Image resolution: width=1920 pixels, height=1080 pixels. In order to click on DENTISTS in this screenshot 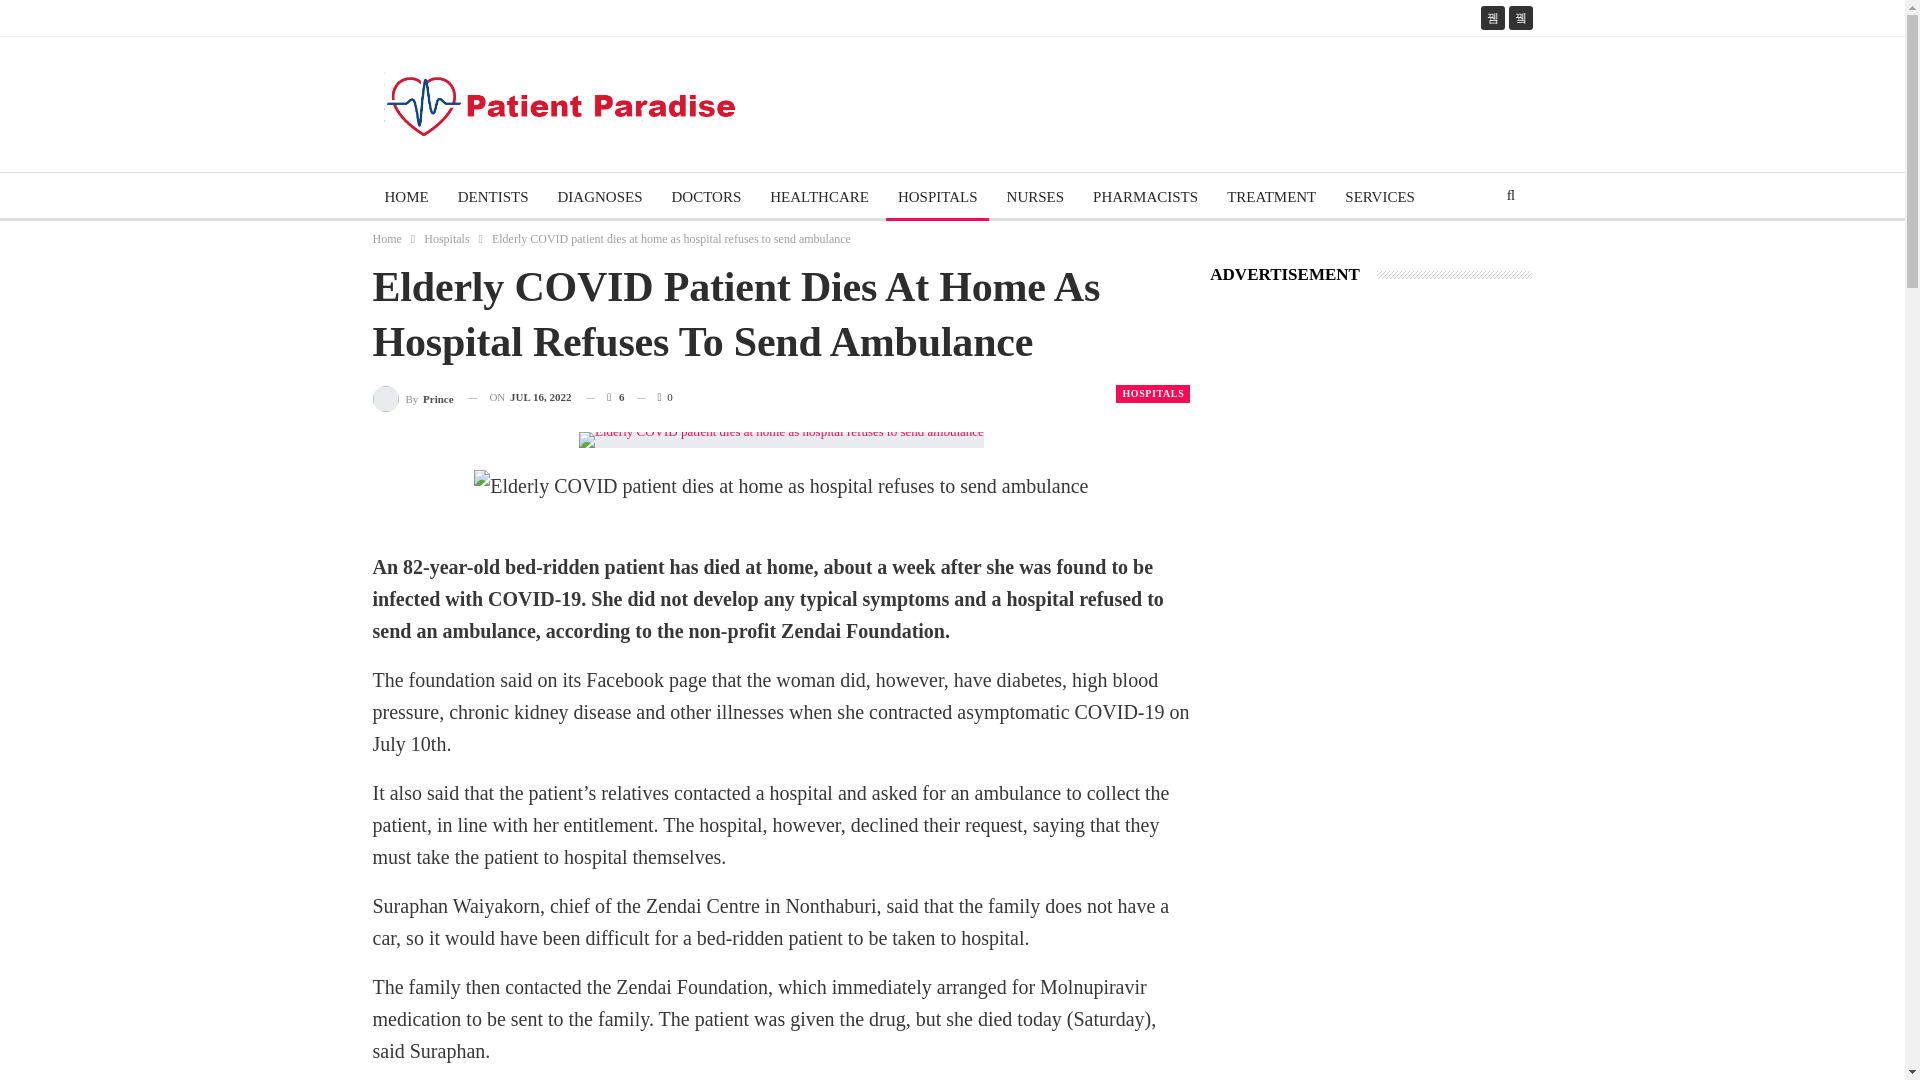, I will do `click(493, 196)`.